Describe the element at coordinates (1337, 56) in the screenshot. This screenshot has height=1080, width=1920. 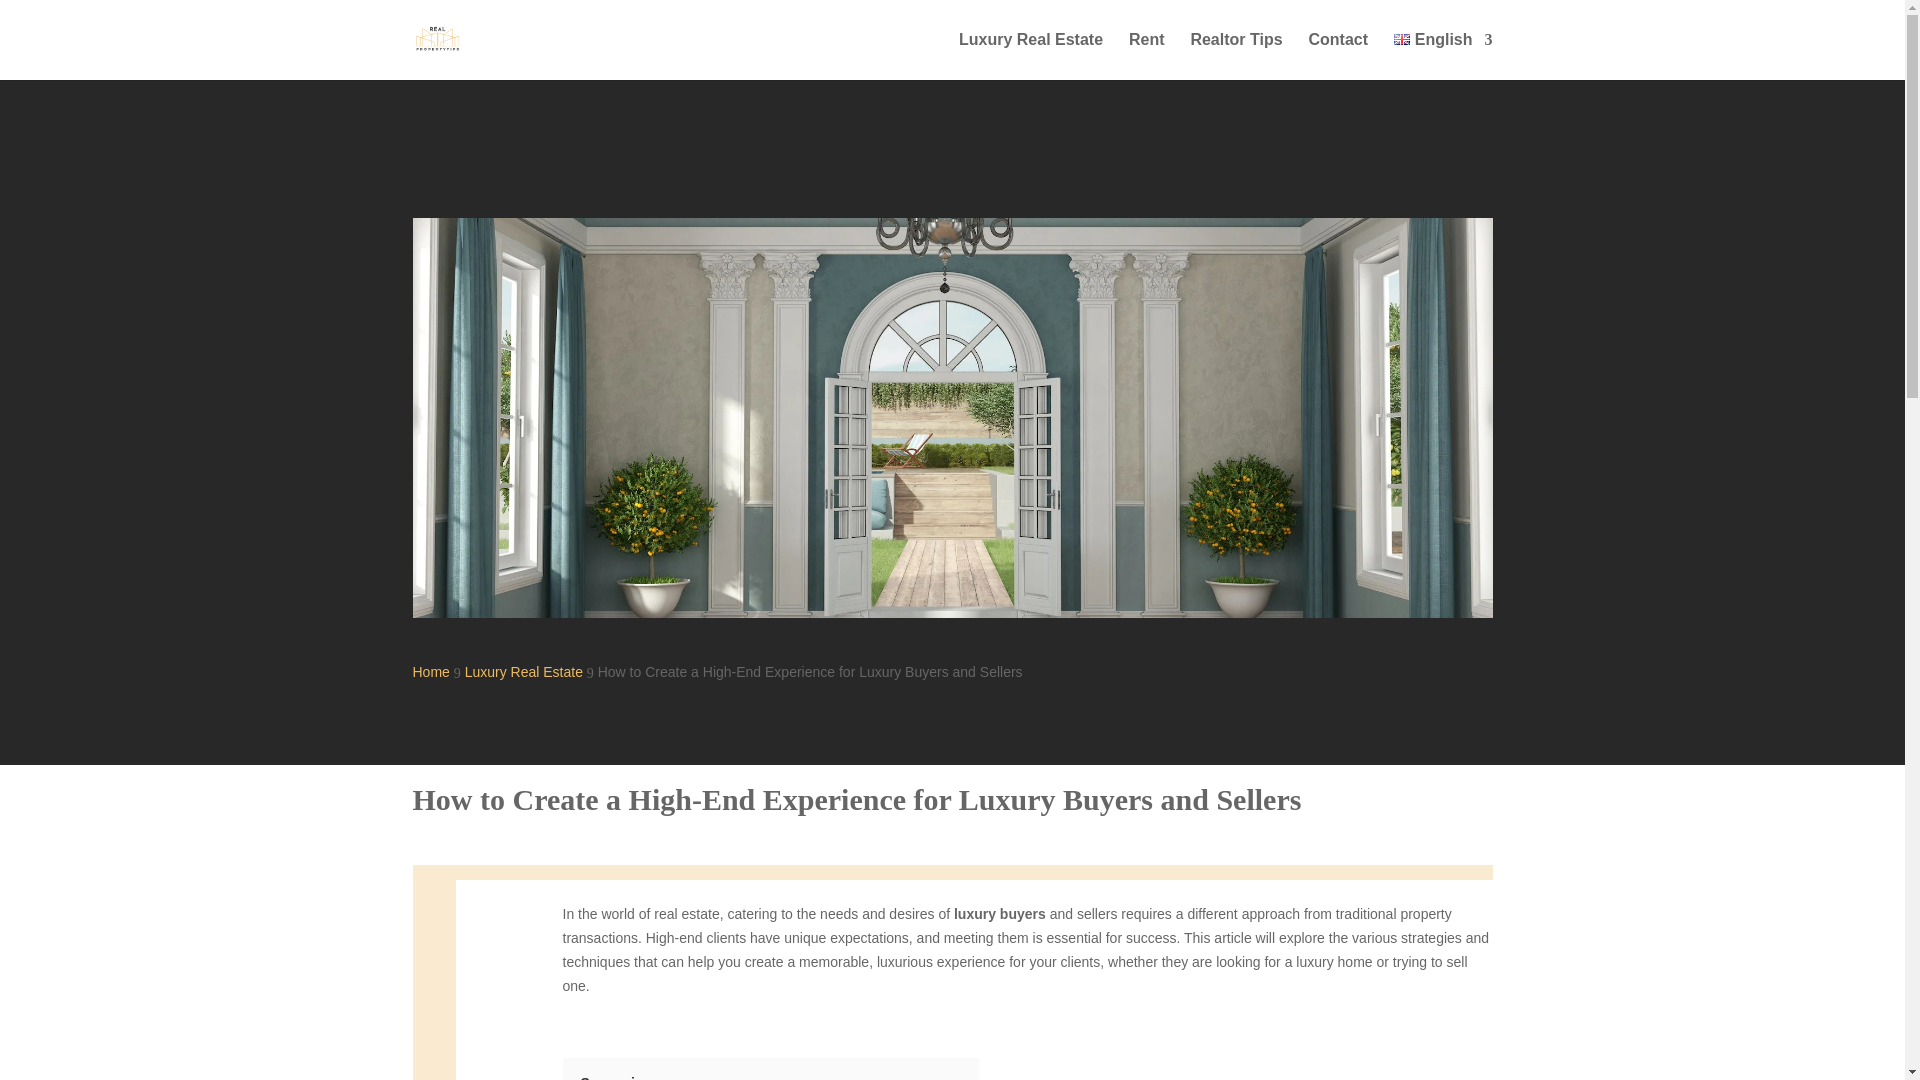
I see `Contact` at that location.